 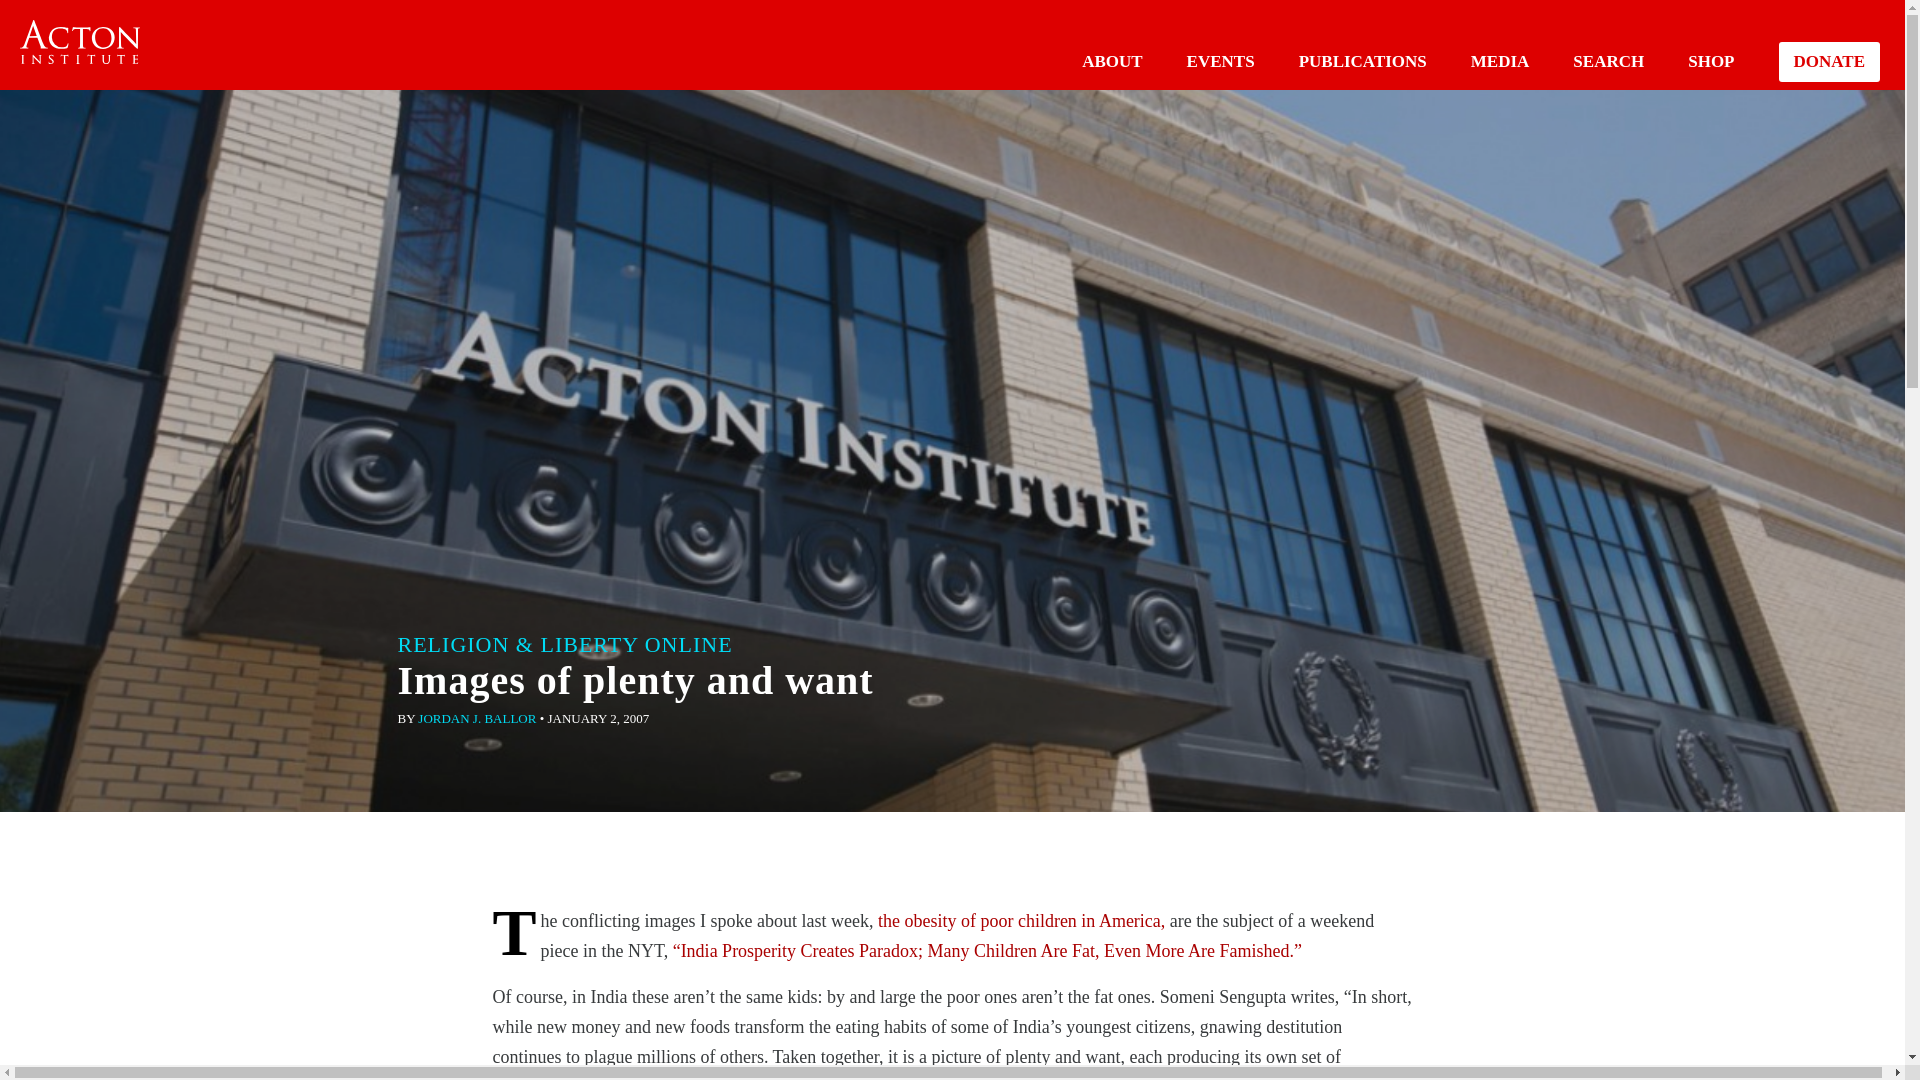 I want to click on SHOP, so click(x=1710, y=61).